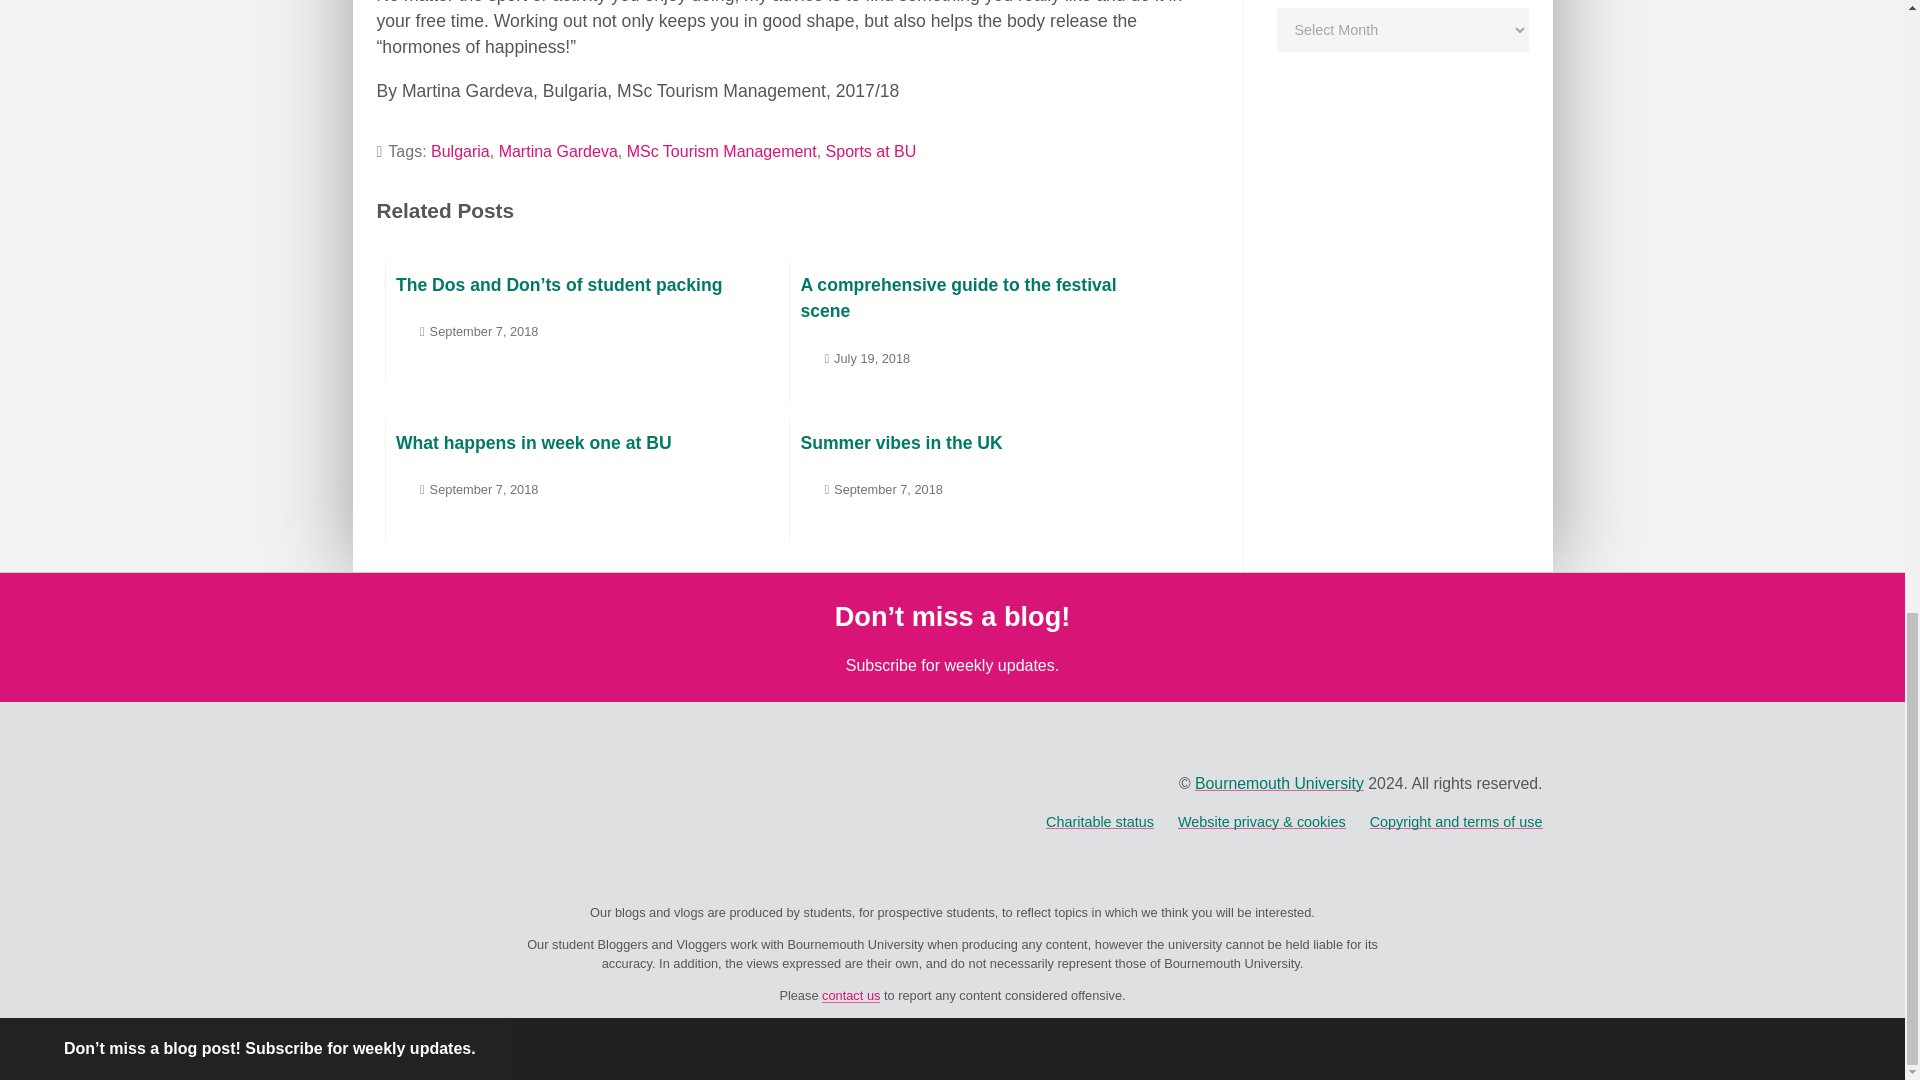  Describe the element at coordinates (1278, 783) in the screenshot. I see `Bournemouth University homepage` at that location.